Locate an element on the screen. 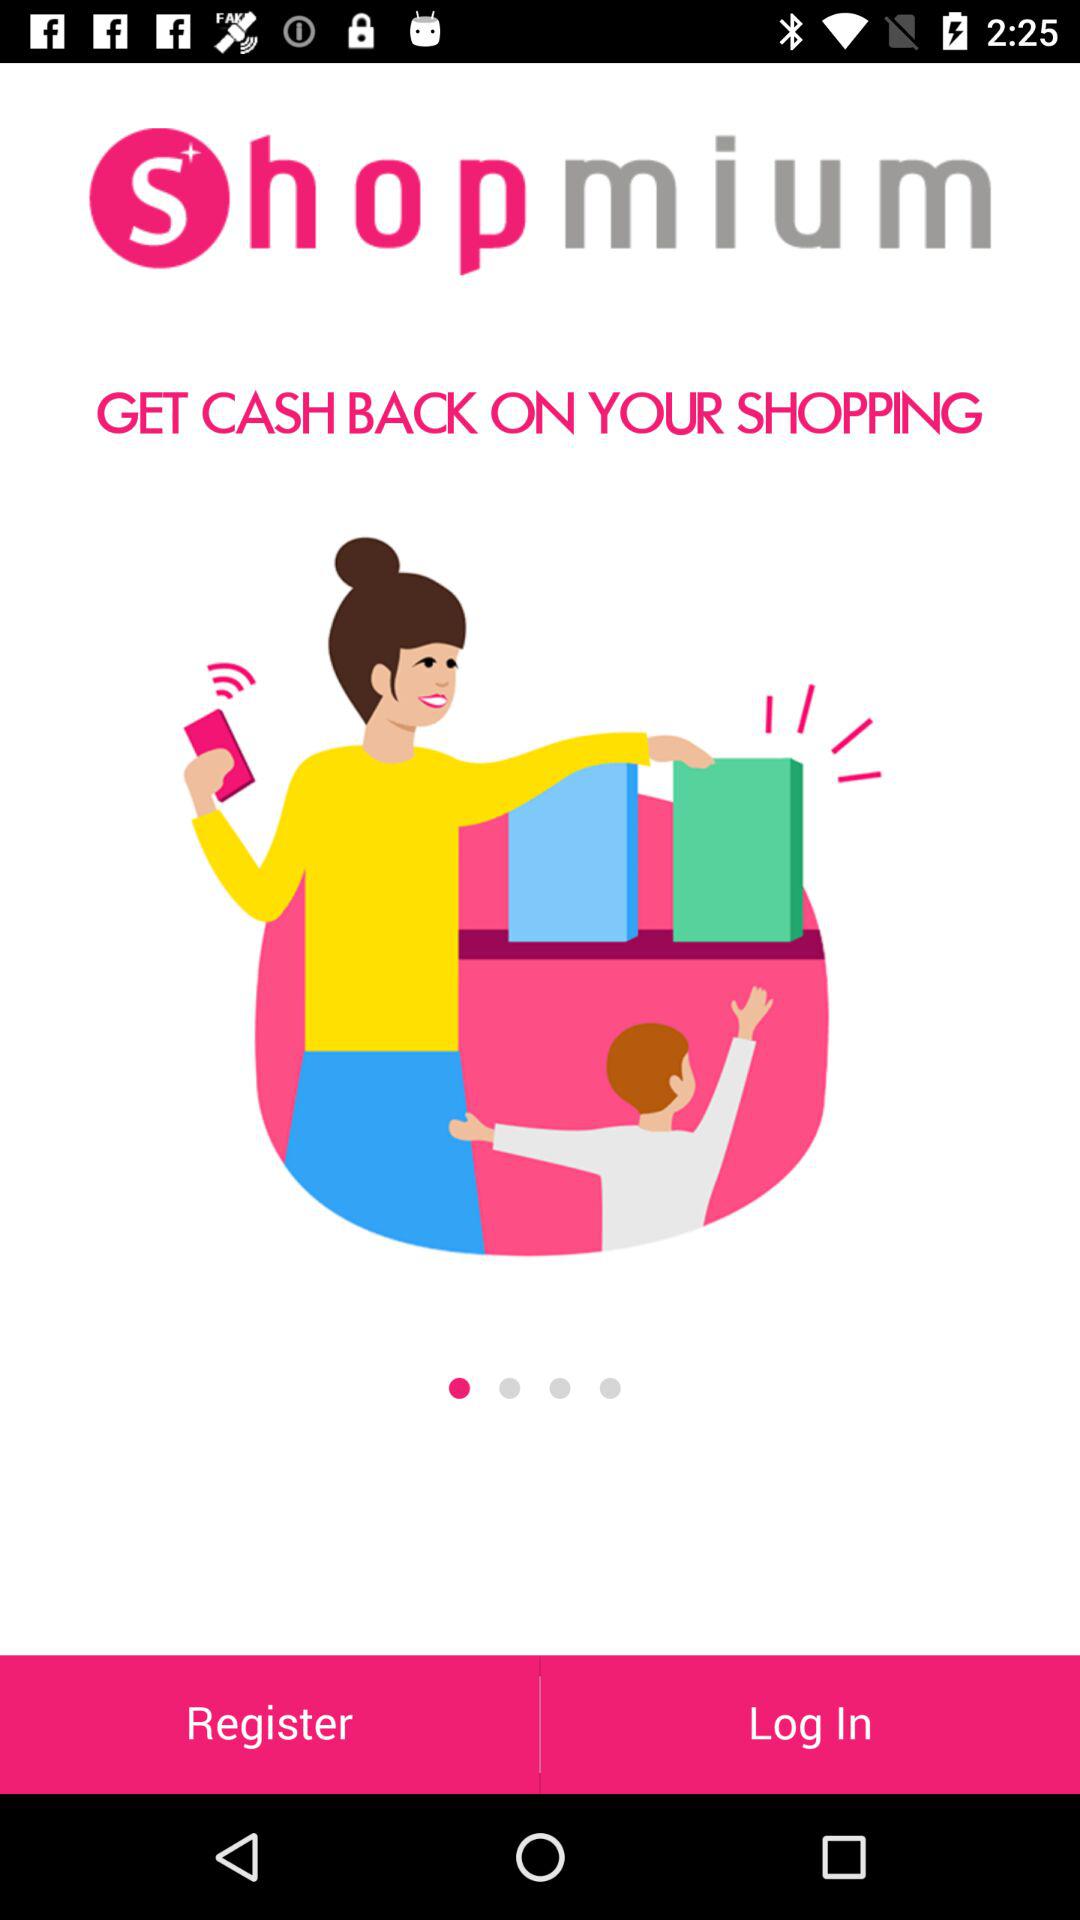  press the log in at the bottom right corner is located at coordinates (810, 1724).